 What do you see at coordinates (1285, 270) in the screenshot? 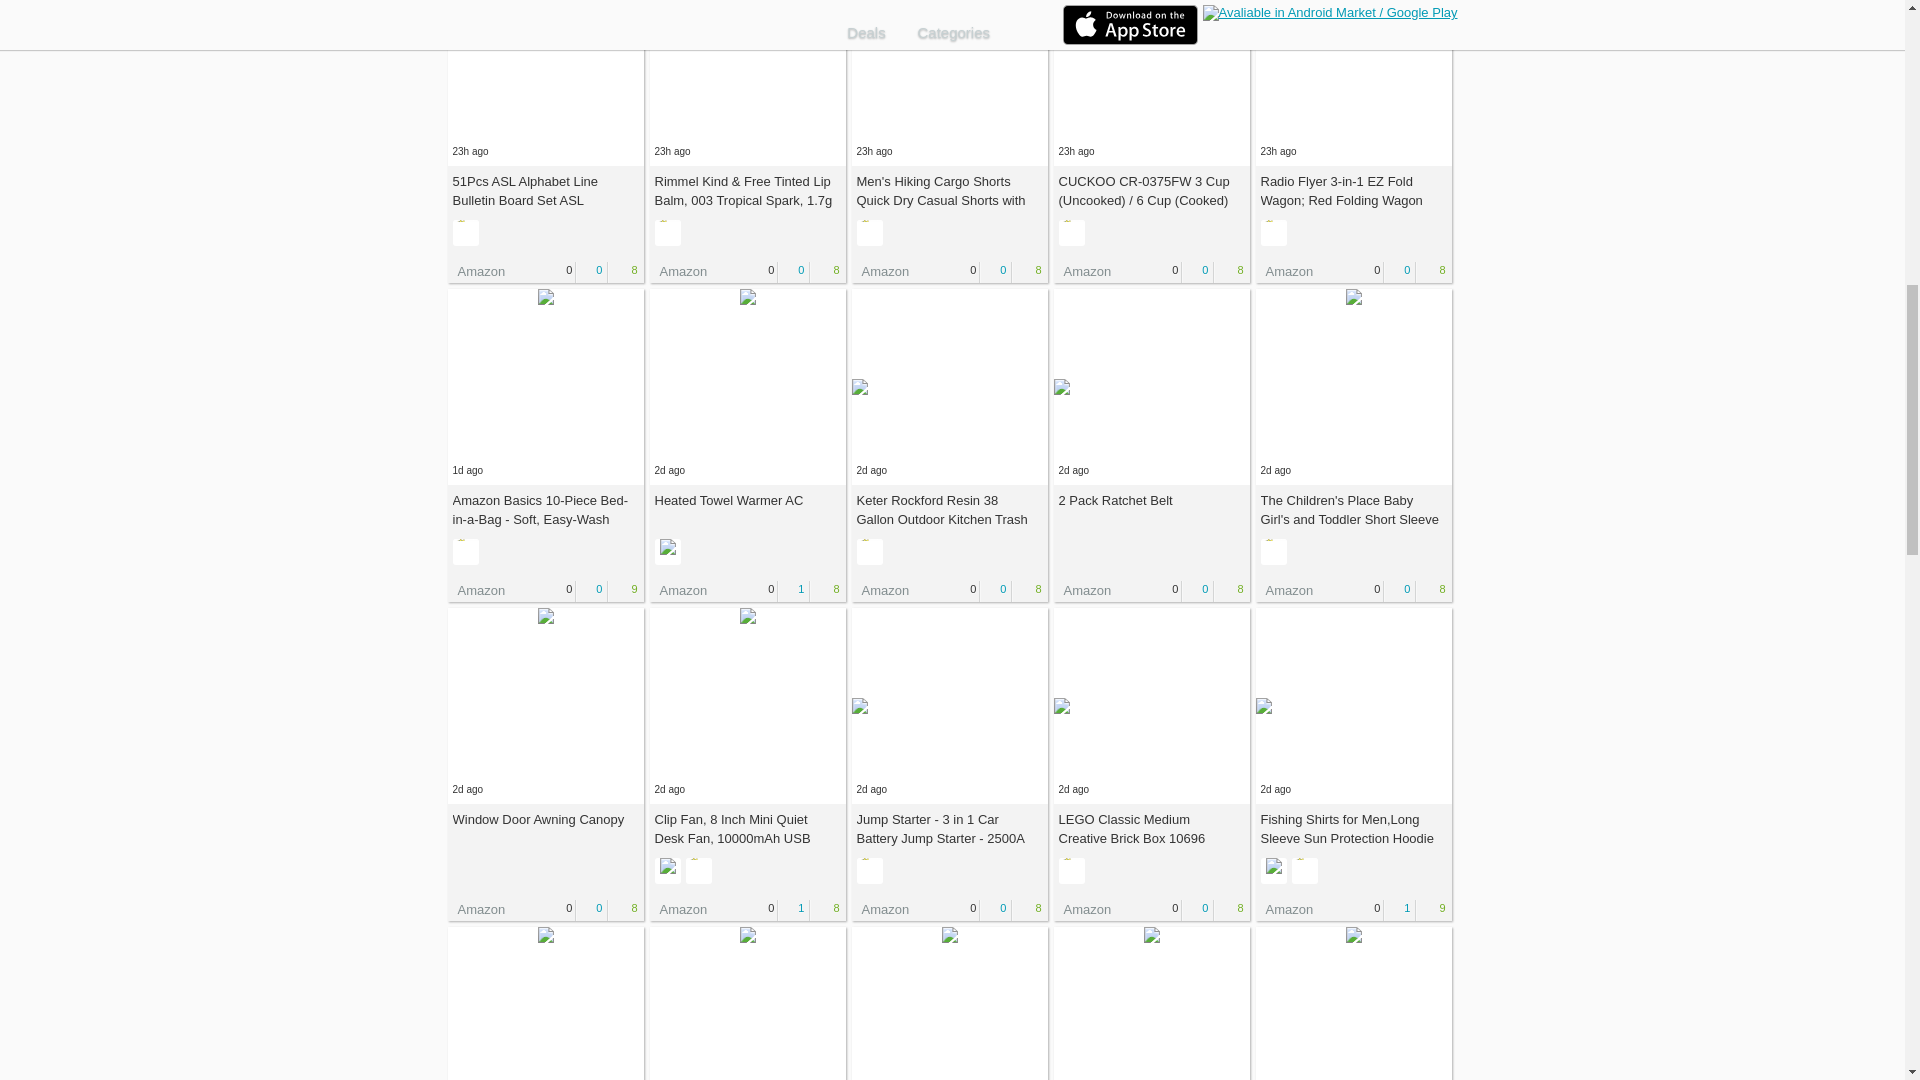
I see `Amazon` at bounding box center [1285, 270].